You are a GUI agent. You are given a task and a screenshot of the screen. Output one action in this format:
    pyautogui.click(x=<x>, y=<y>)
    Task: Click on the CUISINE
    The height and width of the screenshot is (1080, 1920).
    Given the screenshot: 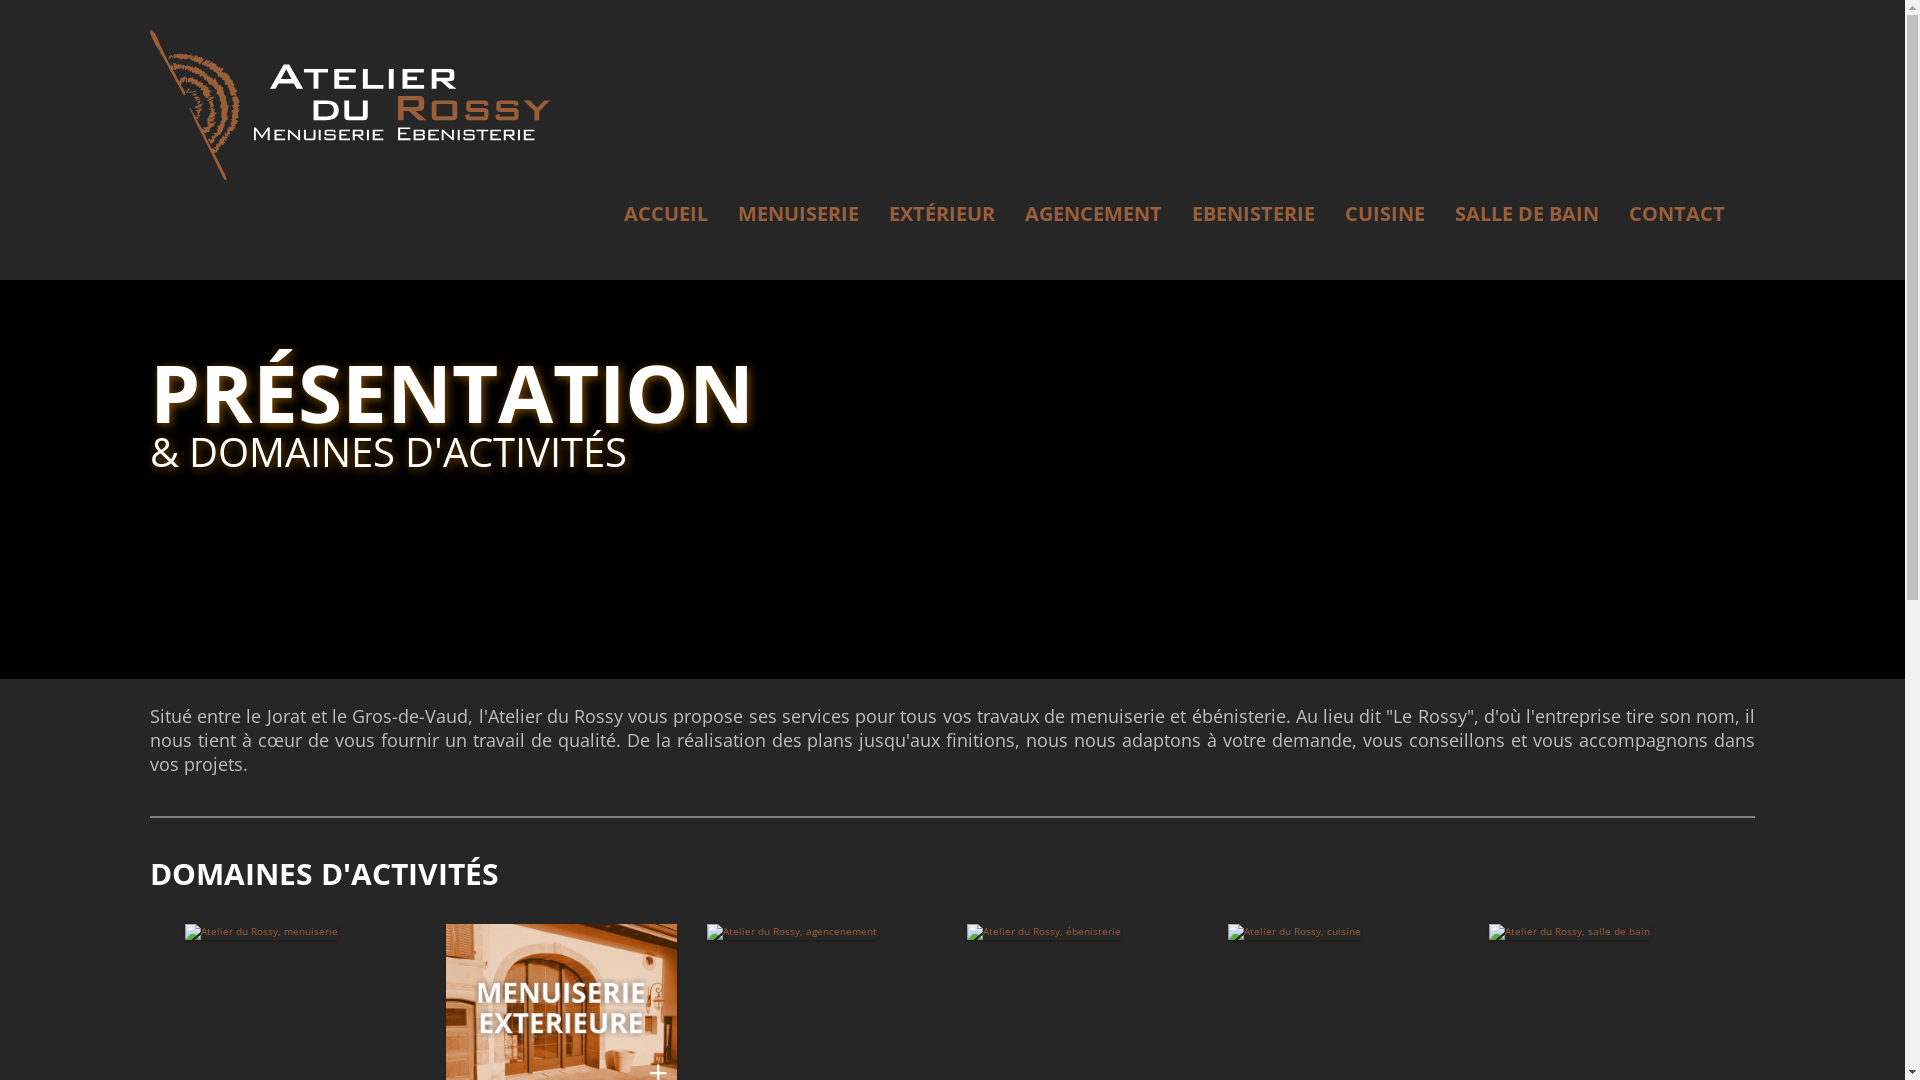 What is the action you would take?
    pyautogui.click(x=1385, y=214)
    